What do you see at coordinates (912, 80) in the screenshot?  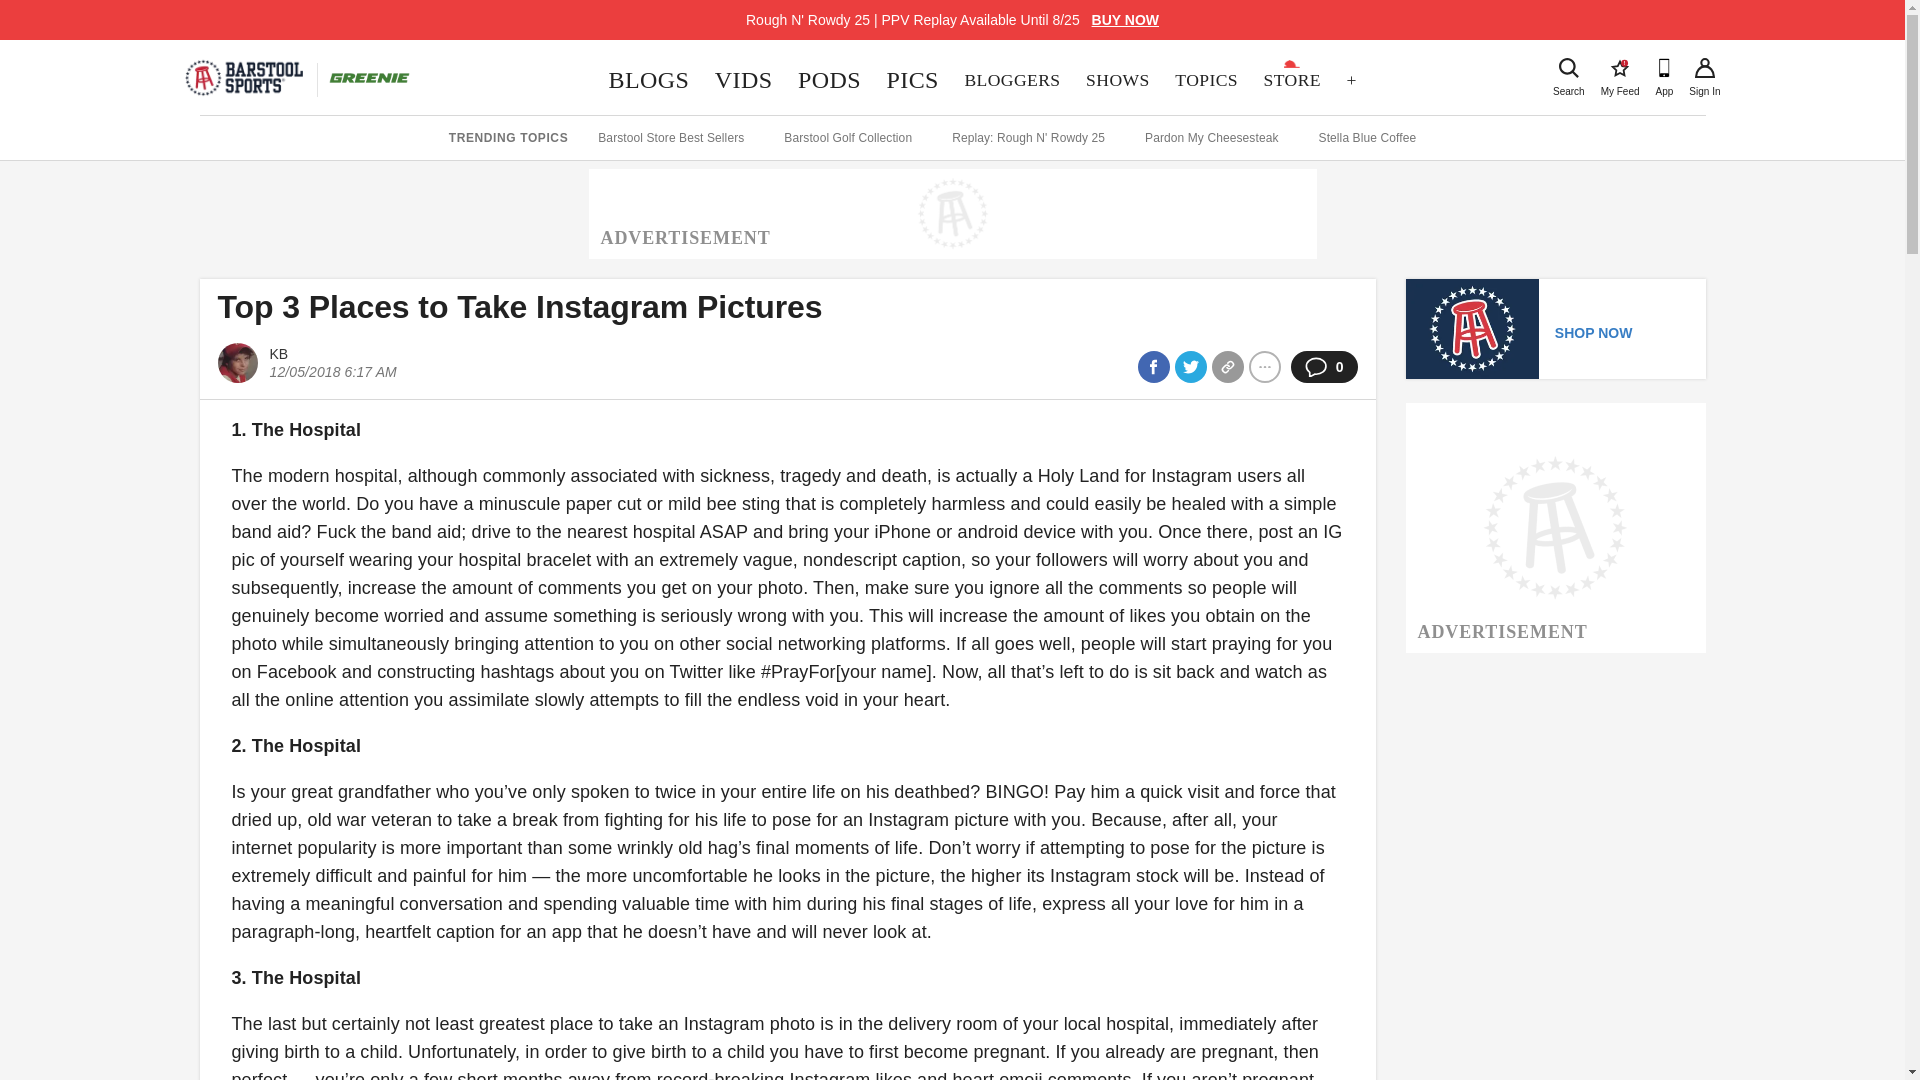 I see `BUY NOW` at bounding box center [912, 80].